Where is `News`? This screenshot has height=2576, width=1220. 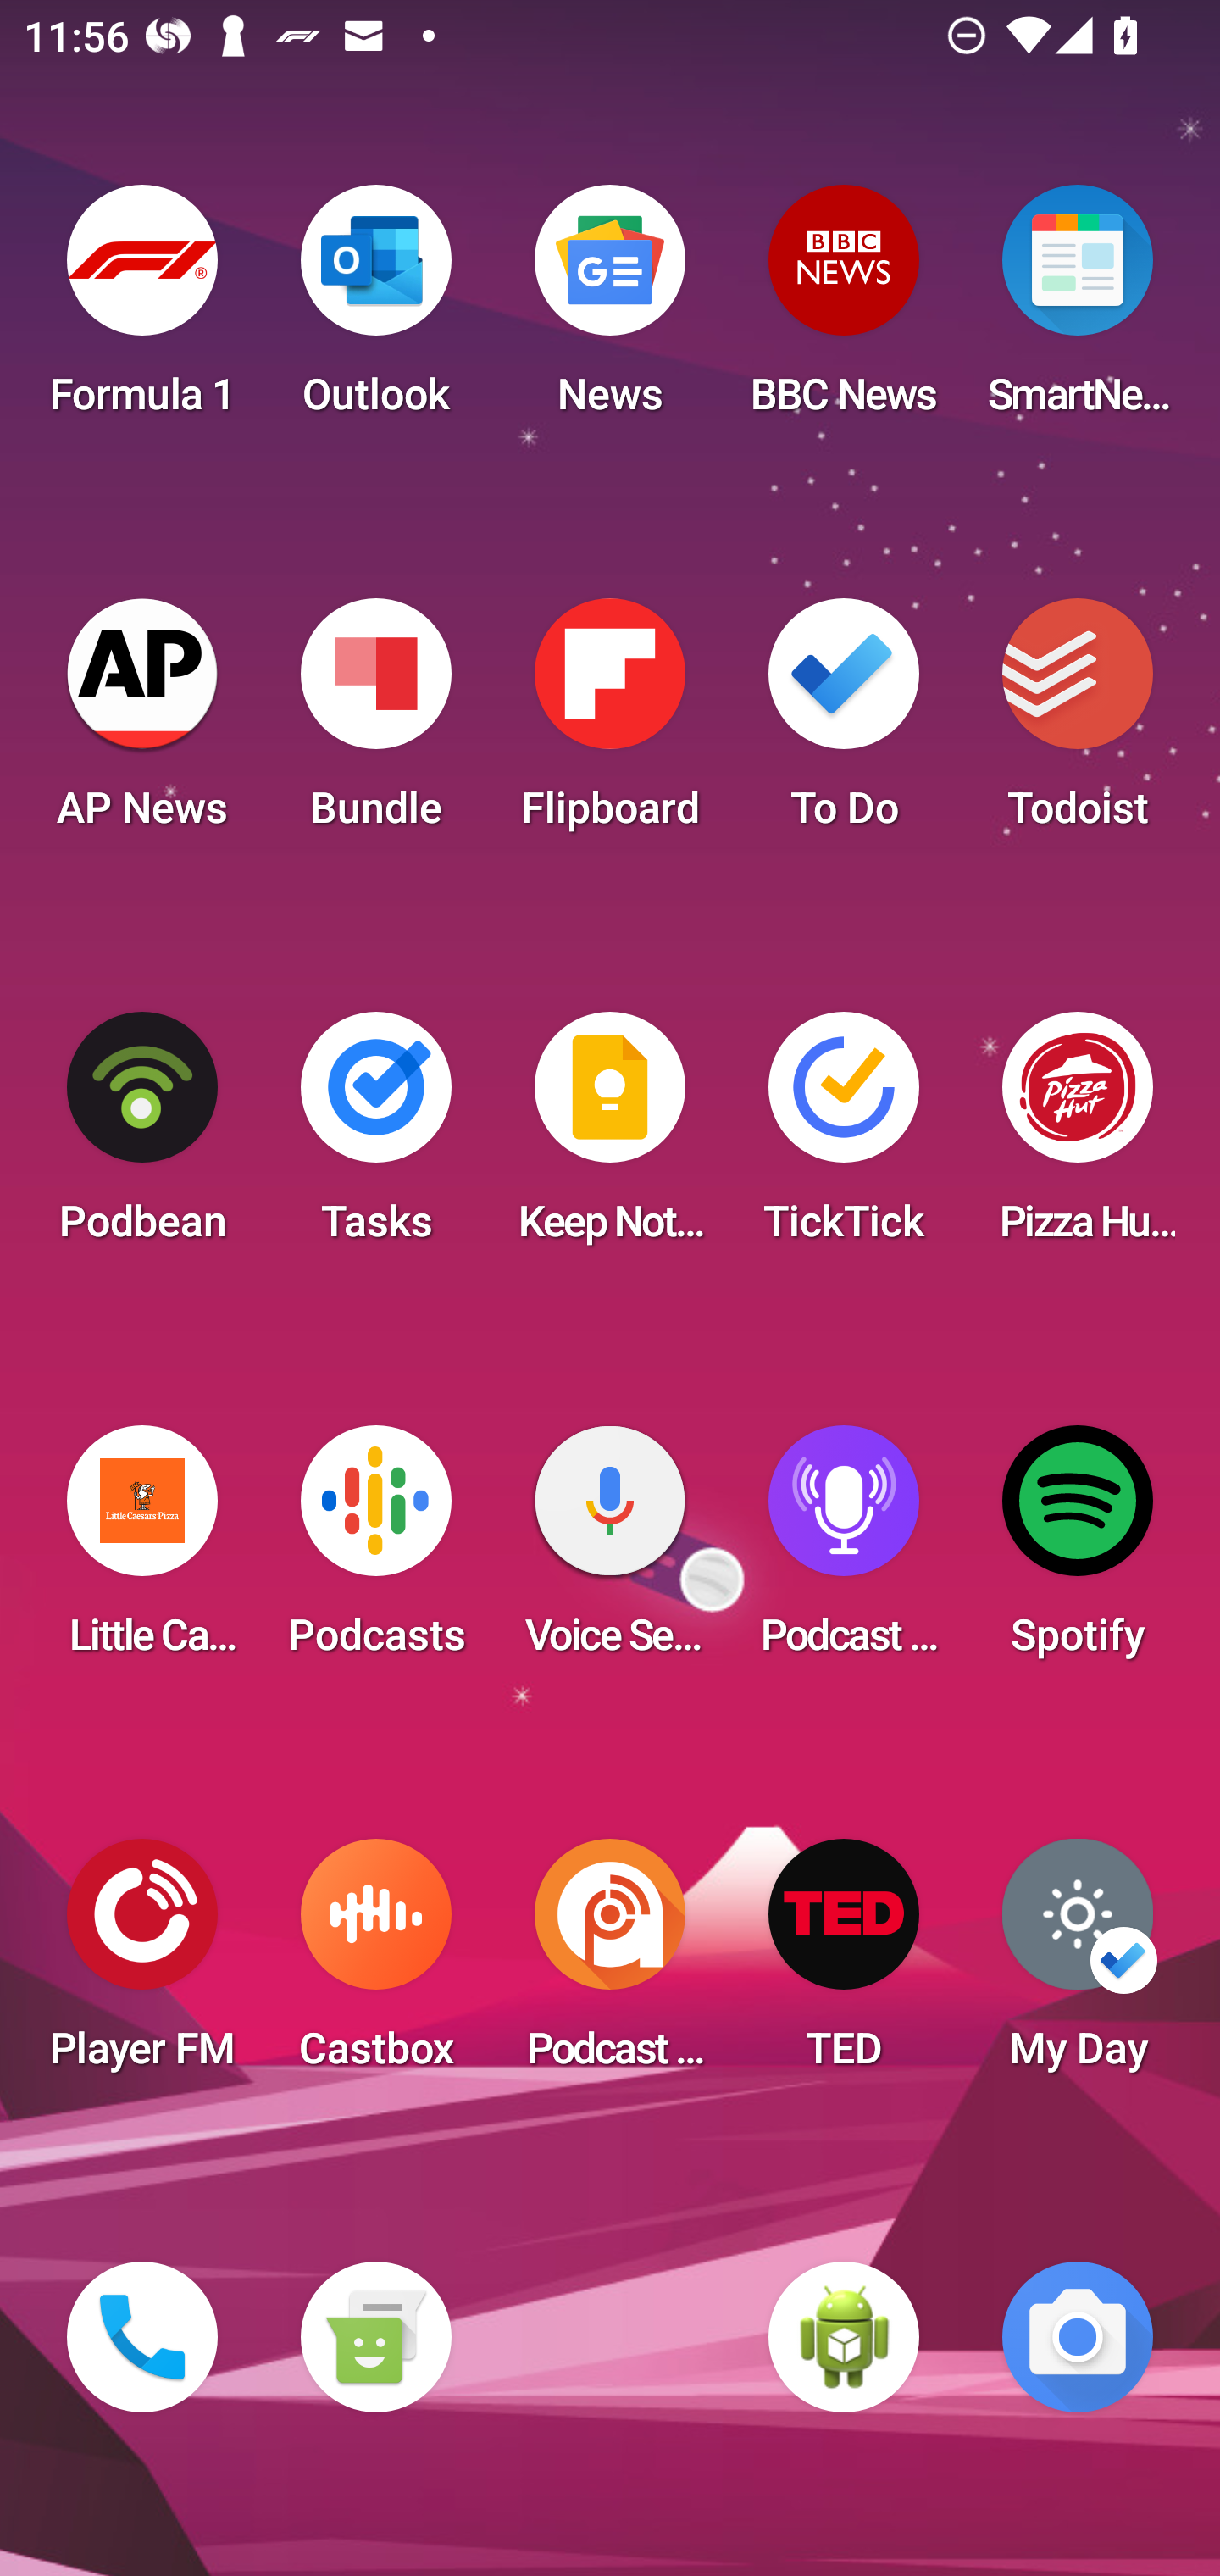 News is located at coordinates (610, 310).